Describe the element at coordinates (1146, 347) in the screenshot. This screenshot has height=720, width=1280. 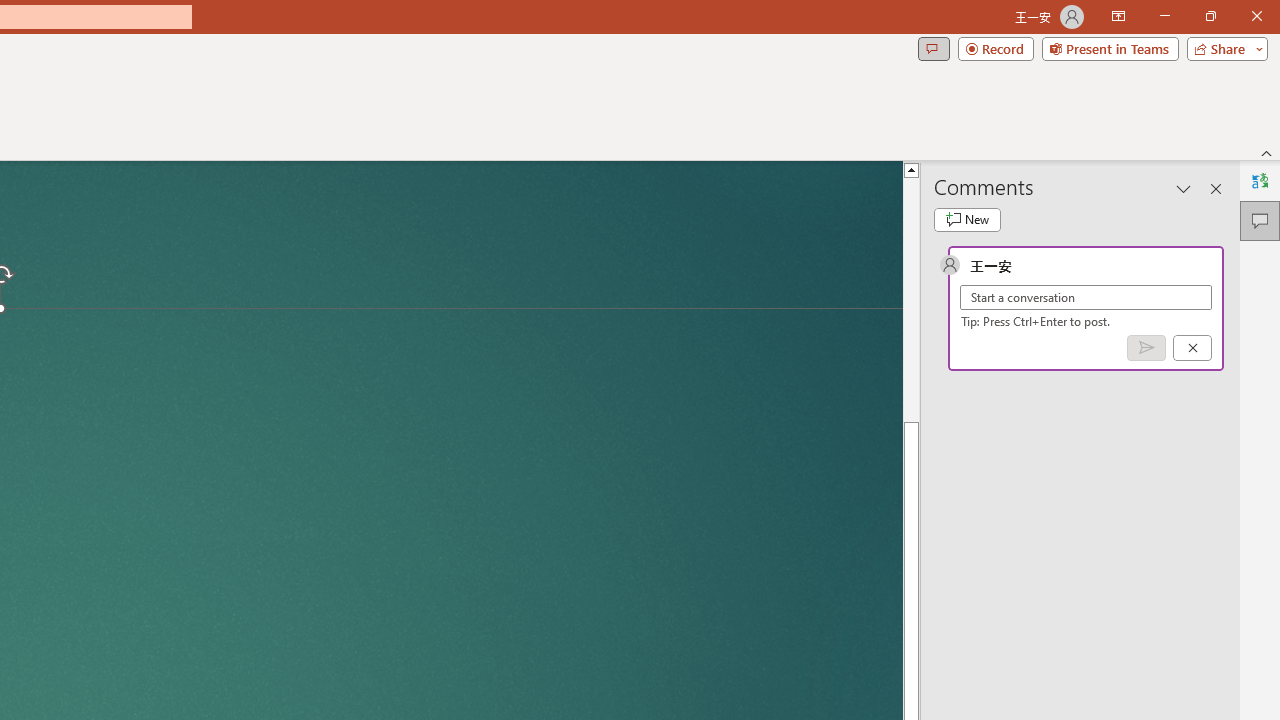
I see `Post comment (Ctrl + Enter)` at that location.